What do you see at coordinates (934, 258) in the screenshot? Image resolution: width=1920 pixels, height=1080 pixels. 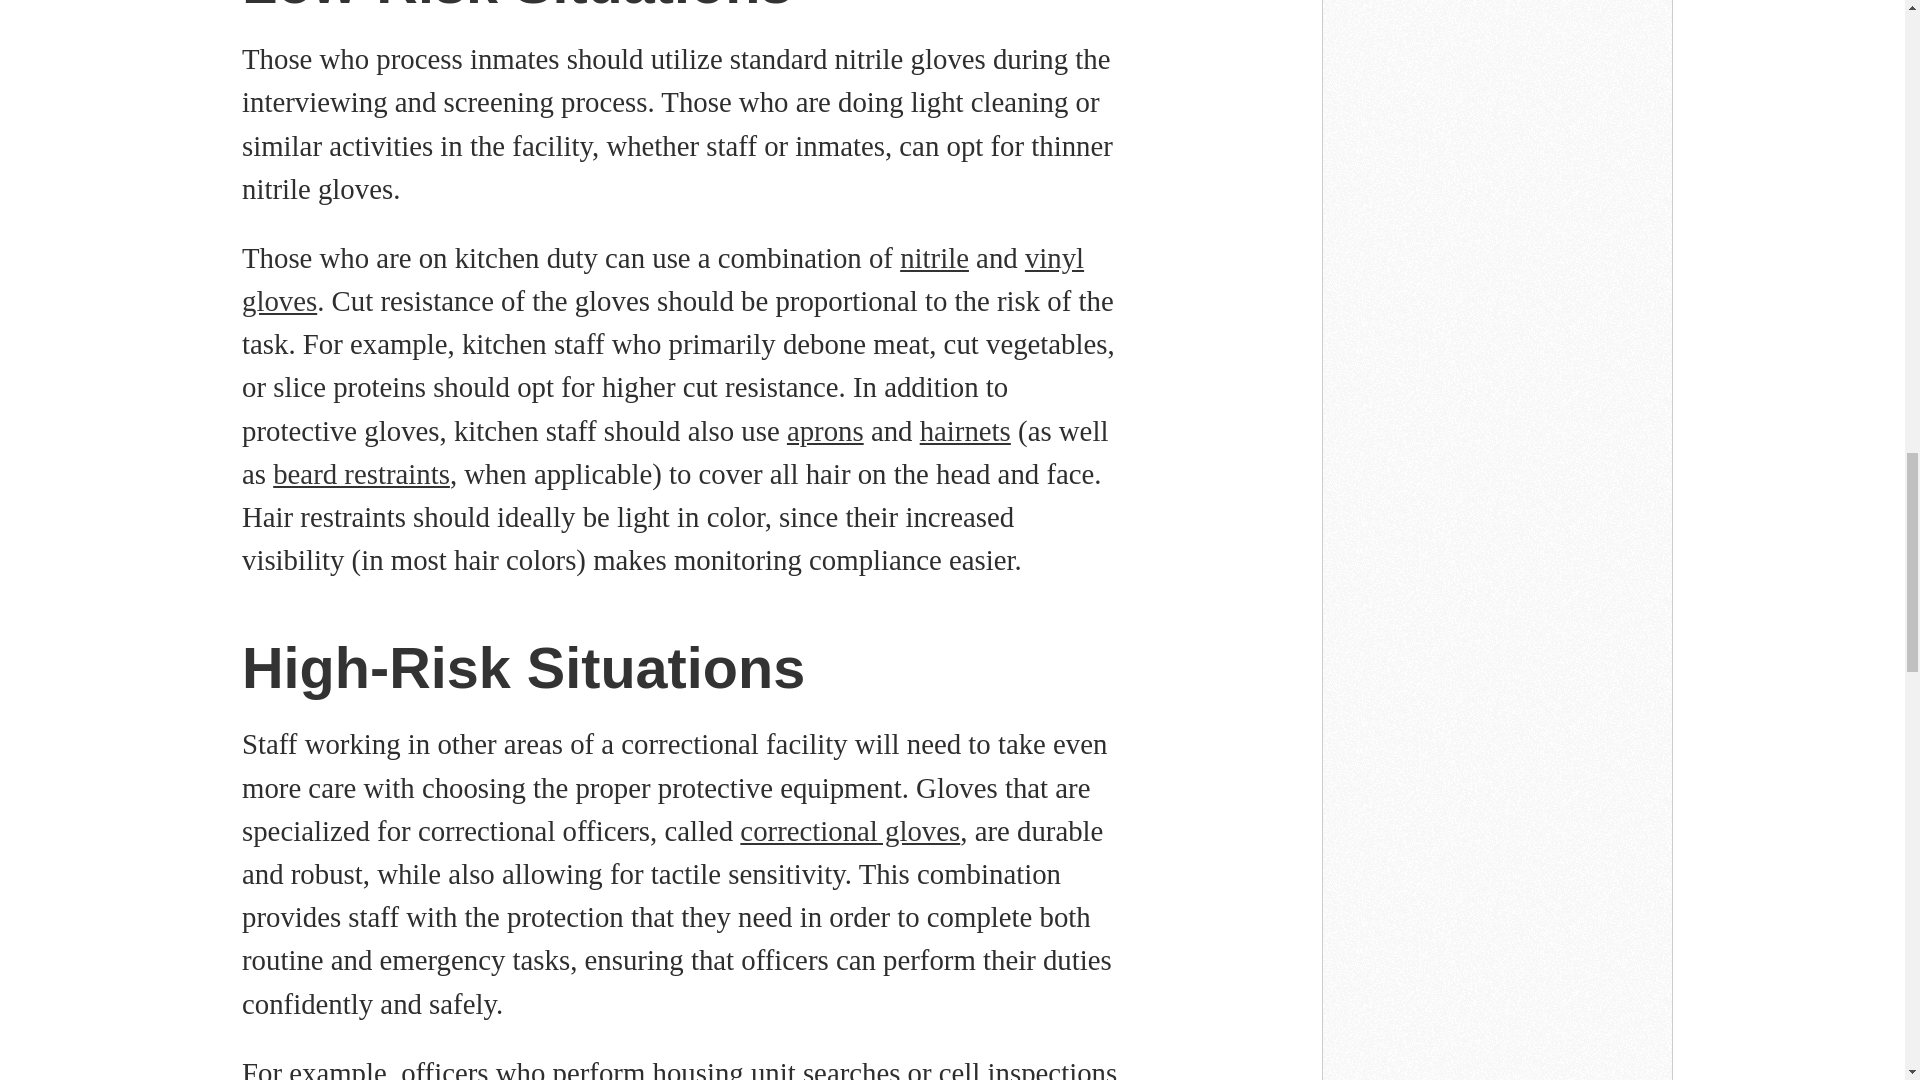 I see `nitrile` at bounding box center [934, 258].